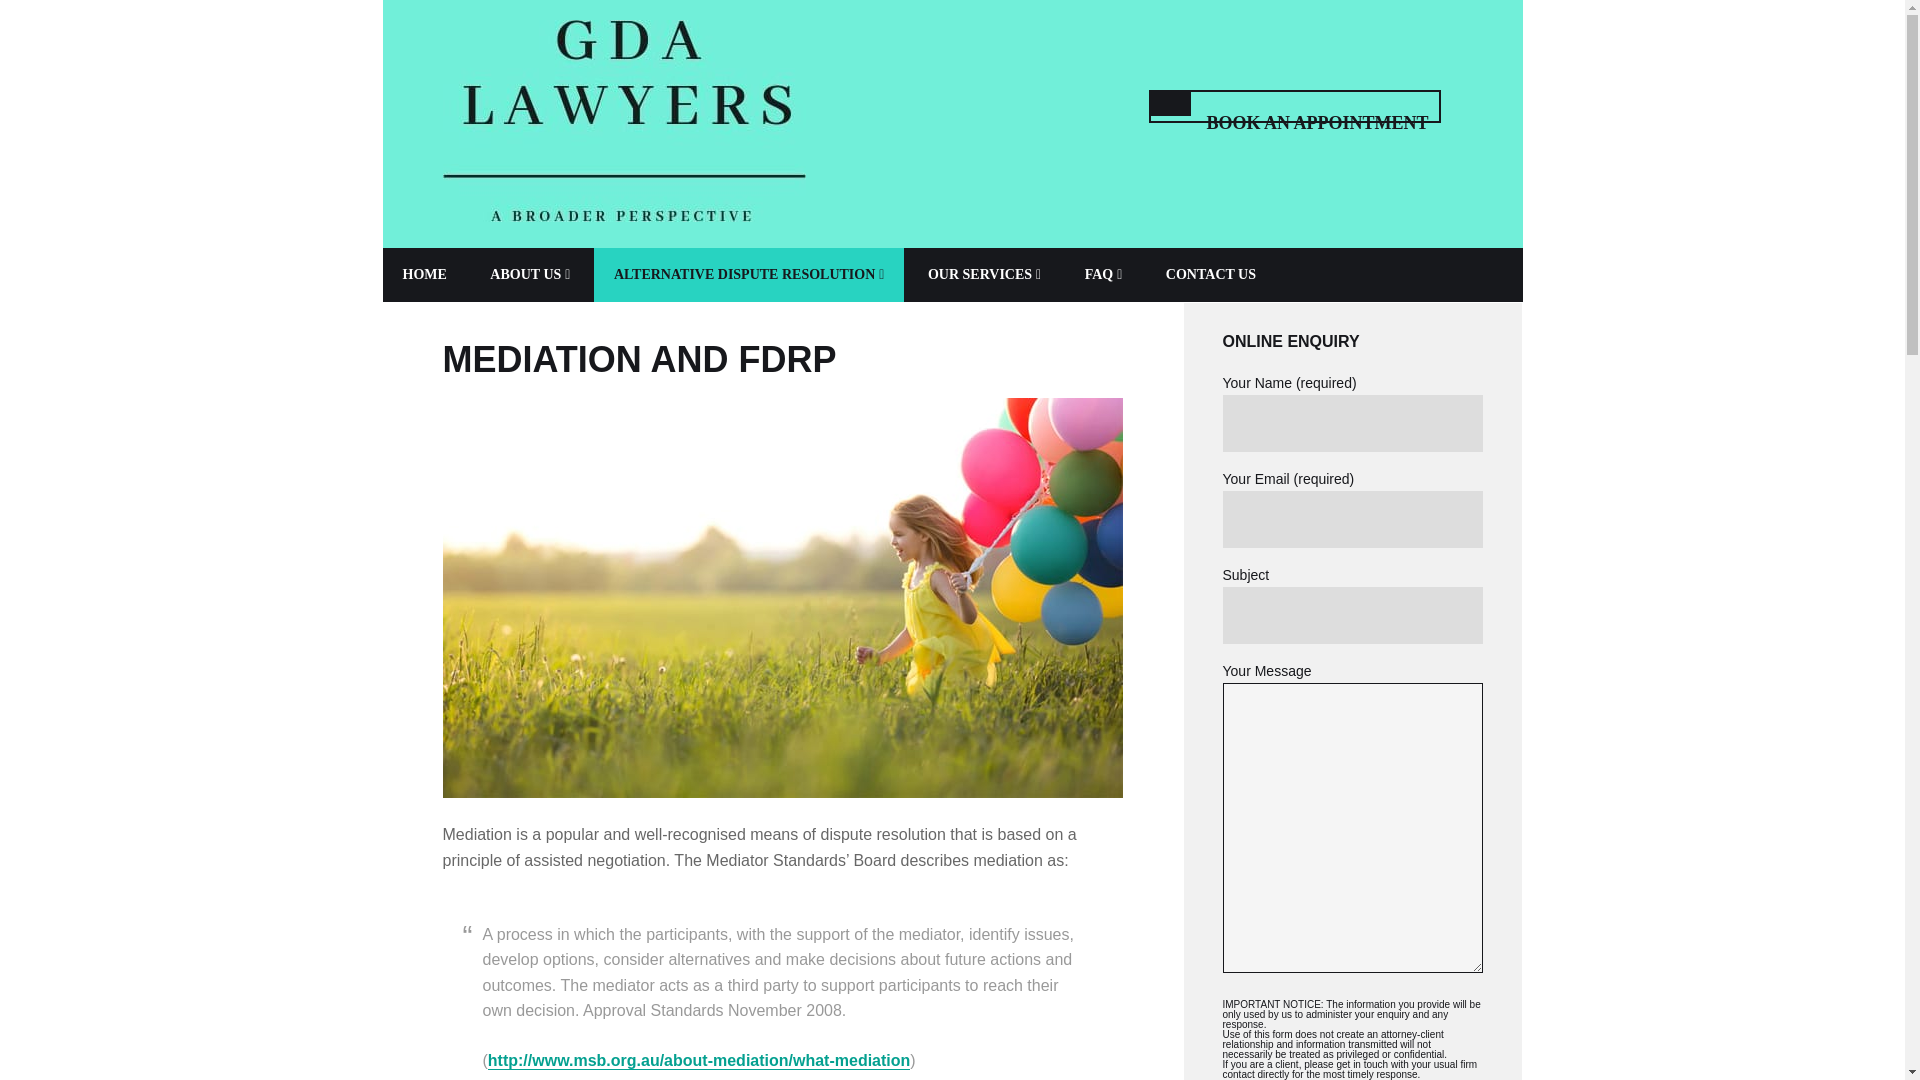  Describe the element at coordinates (1294, 106) in the screenshot. I see `BOOK AN APPOINTMENT` at that location.